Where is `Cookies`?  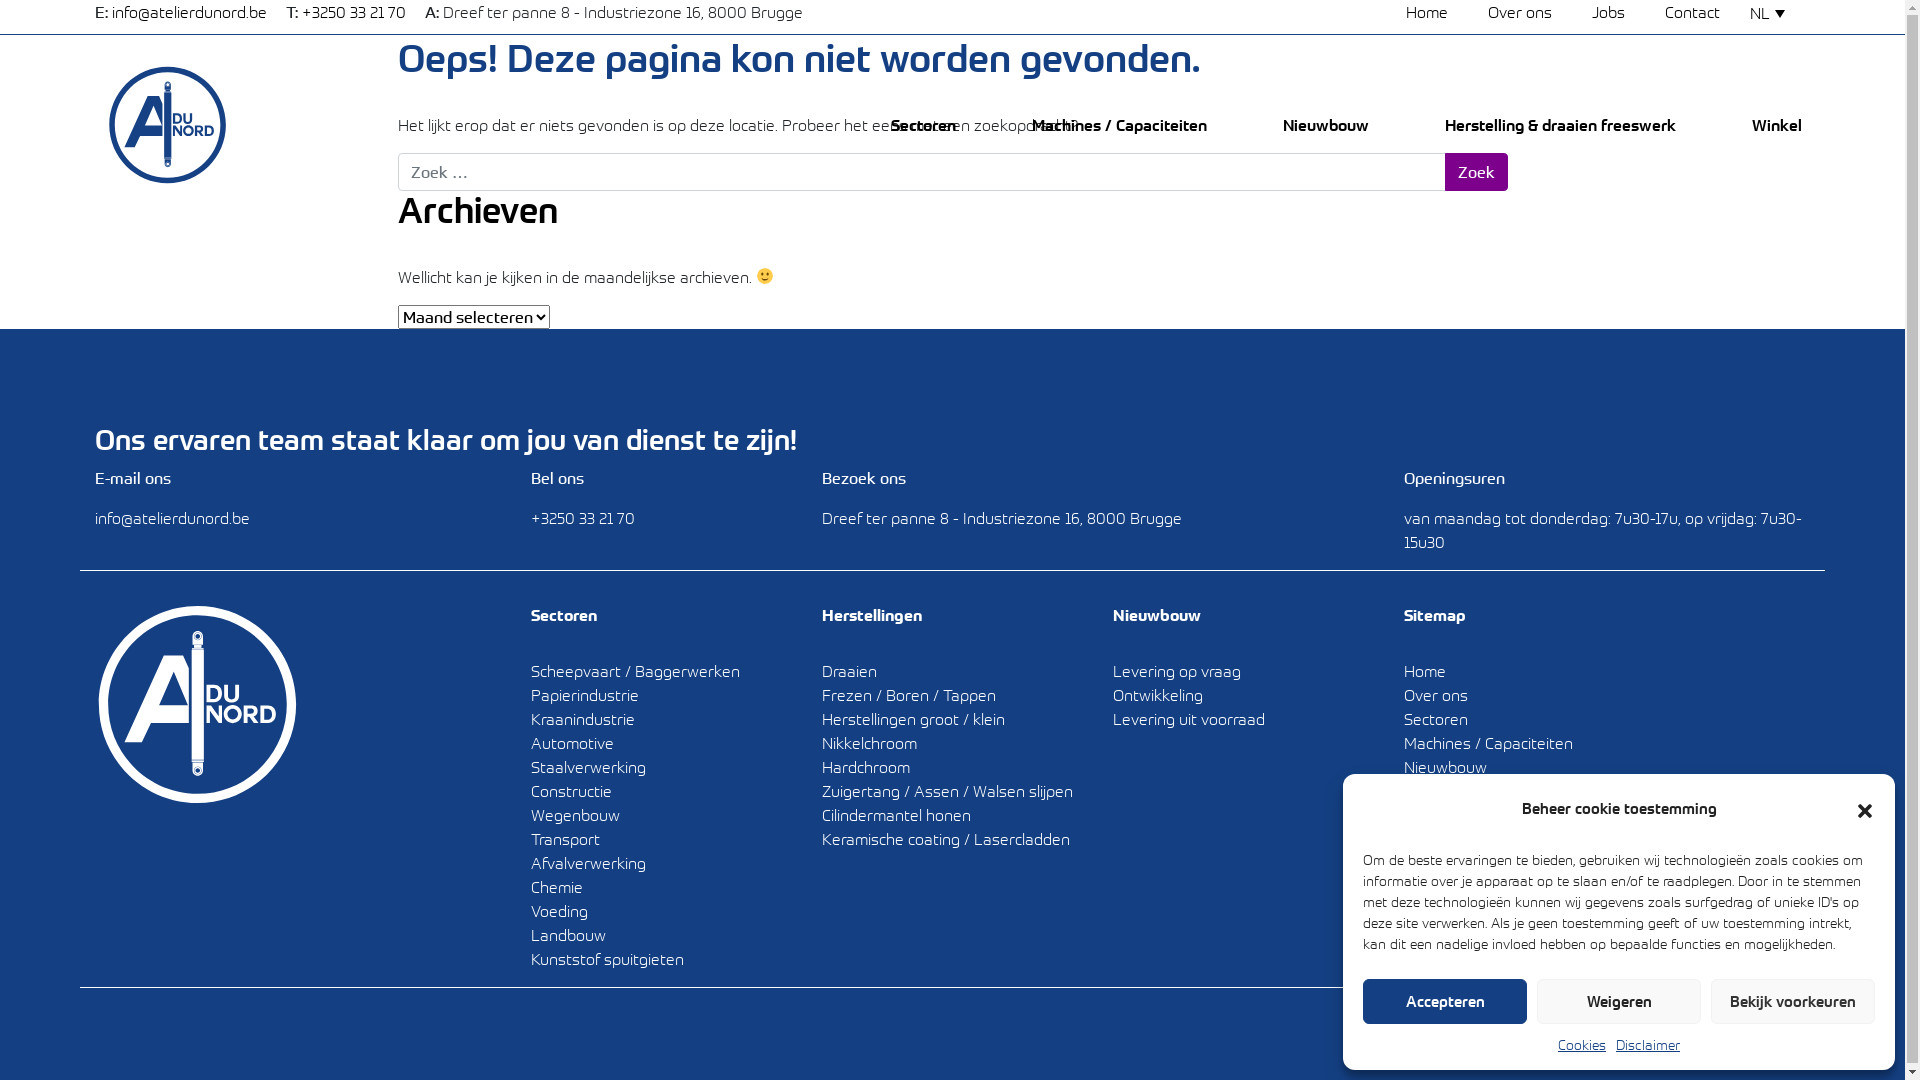 Cookies is located at coordinates (1582, 1044).